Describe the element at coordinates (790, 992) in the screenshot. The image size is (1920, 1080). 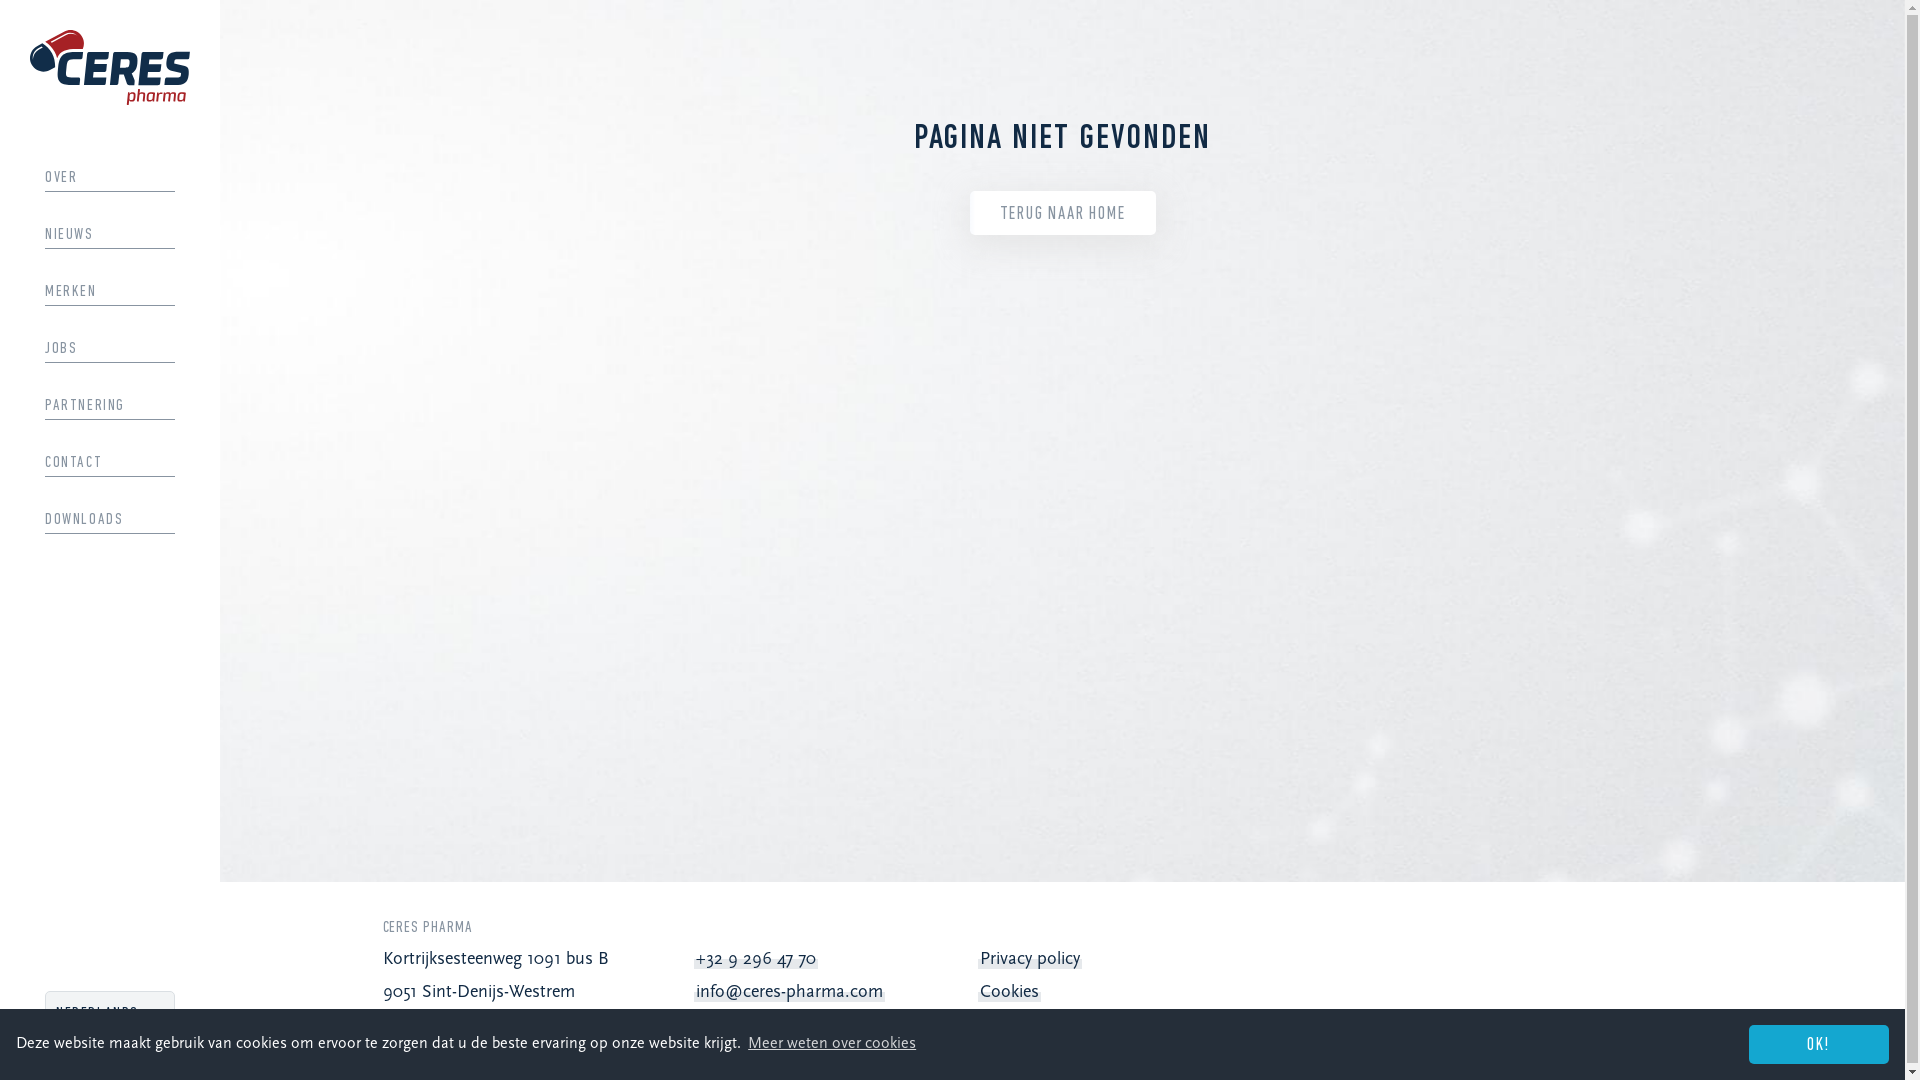
I see `info@ceres-pharma.com` at that location.